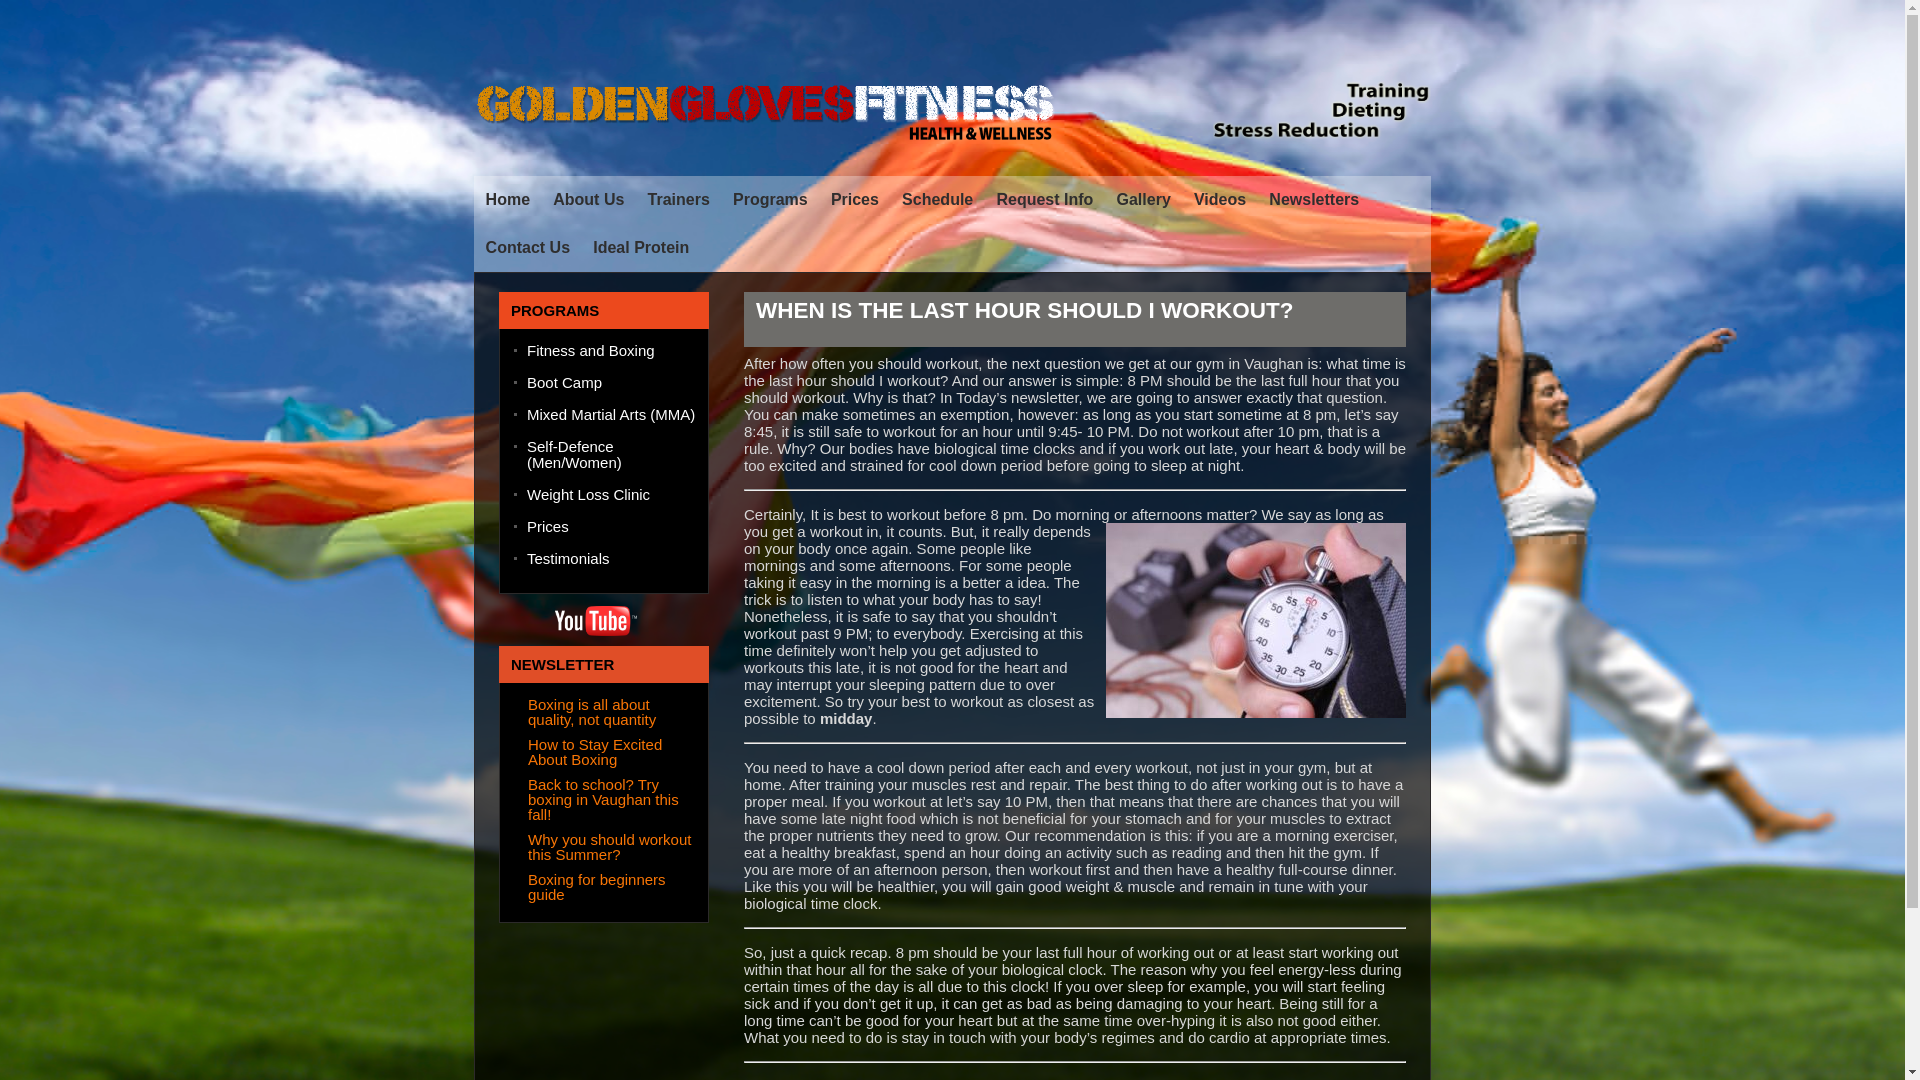  What do you see at coordinates (641, 248) in the screenshot?
I see `Ideal Protein` at bounding box center [641, 248].